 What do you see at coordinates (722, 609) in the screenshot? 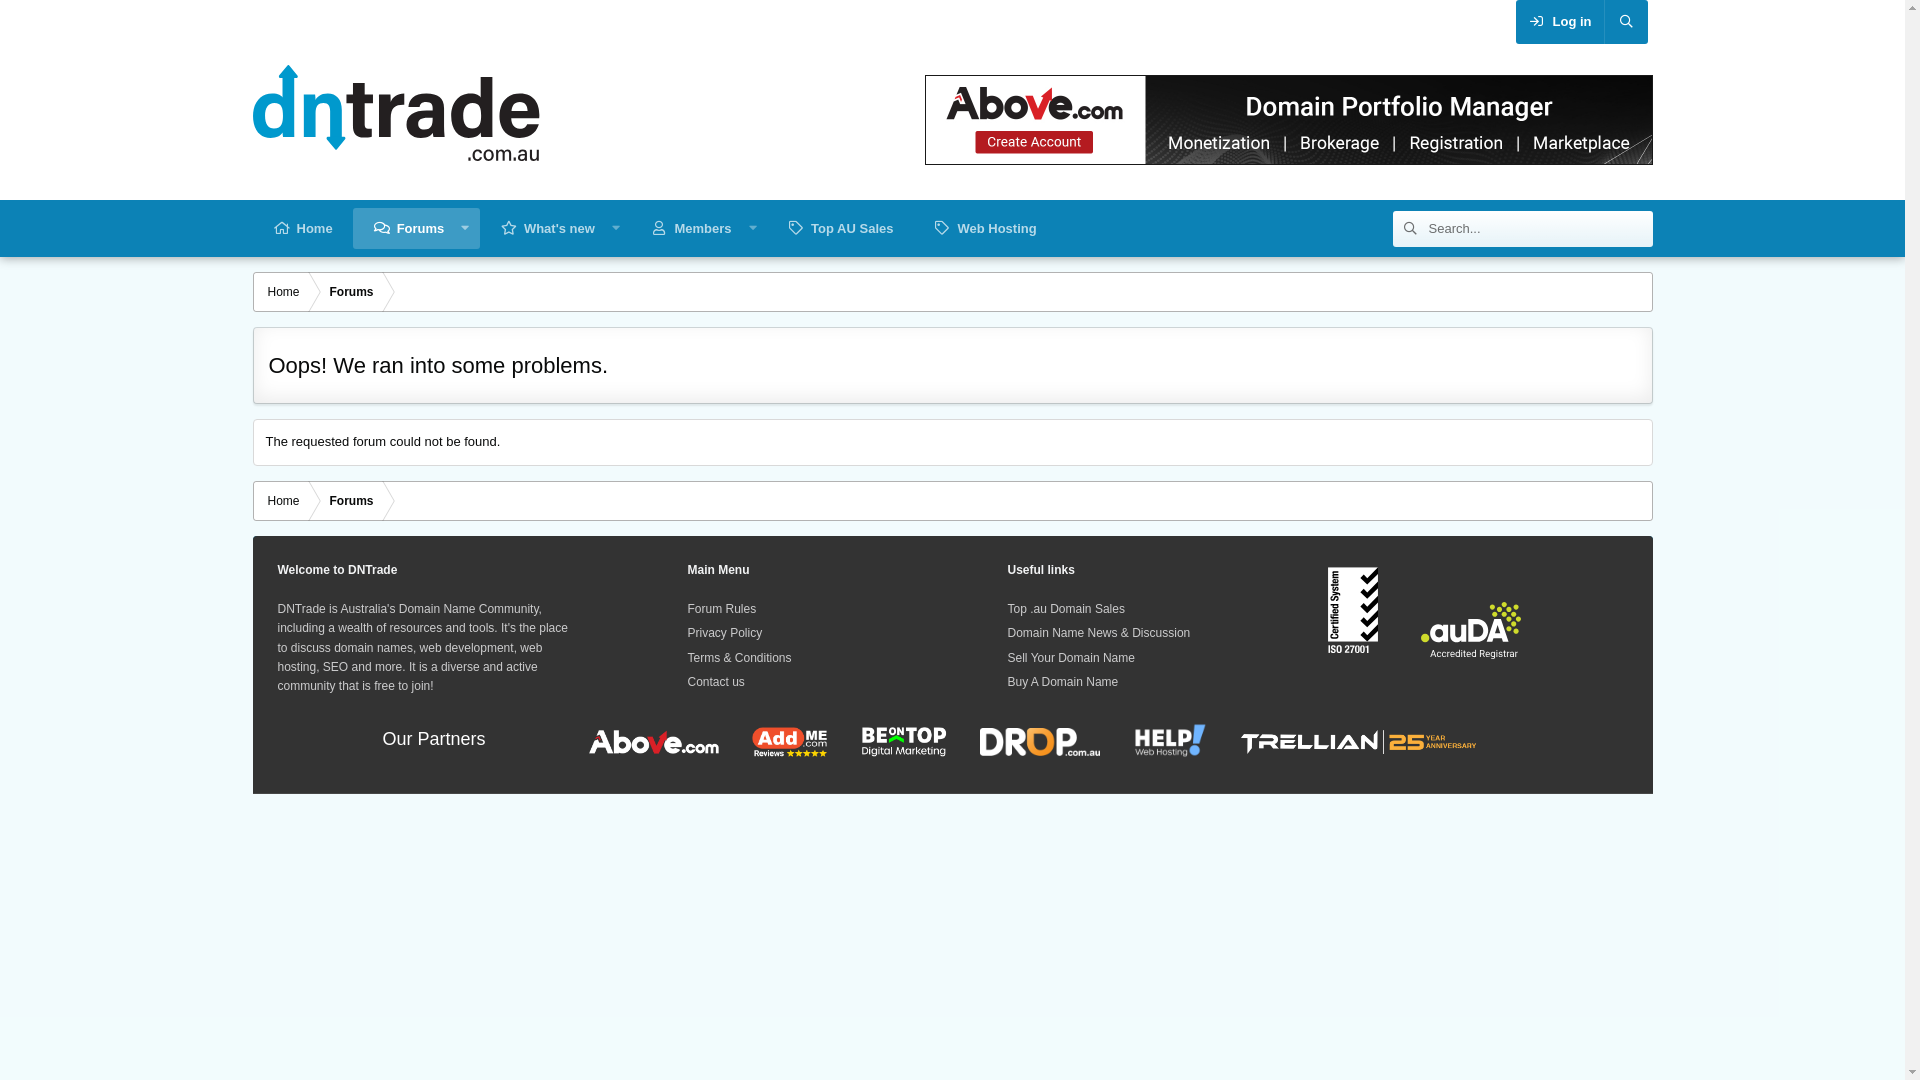
I see `Forum Rules` at bounding box center [722, 609].